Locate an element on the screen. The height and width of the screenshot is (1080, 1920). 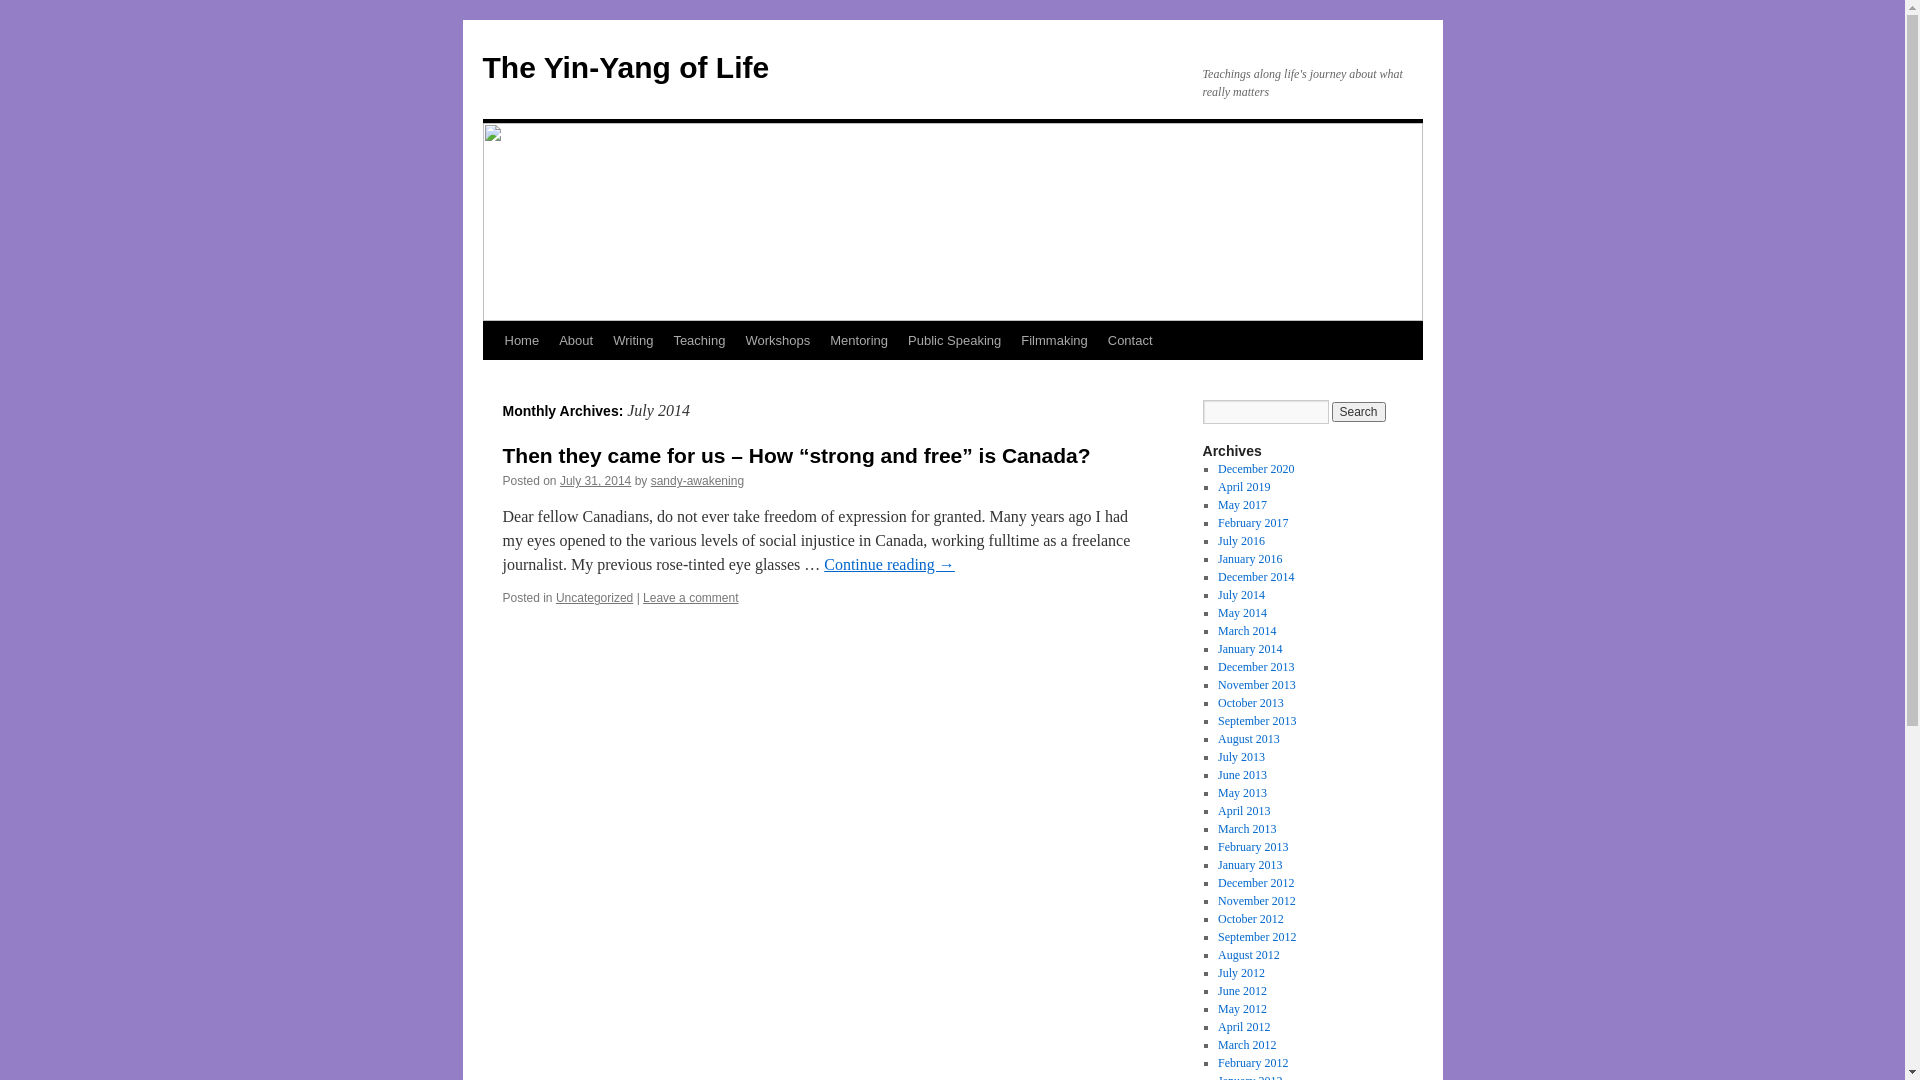
June 2013 is located at coordinates (1242, 775).